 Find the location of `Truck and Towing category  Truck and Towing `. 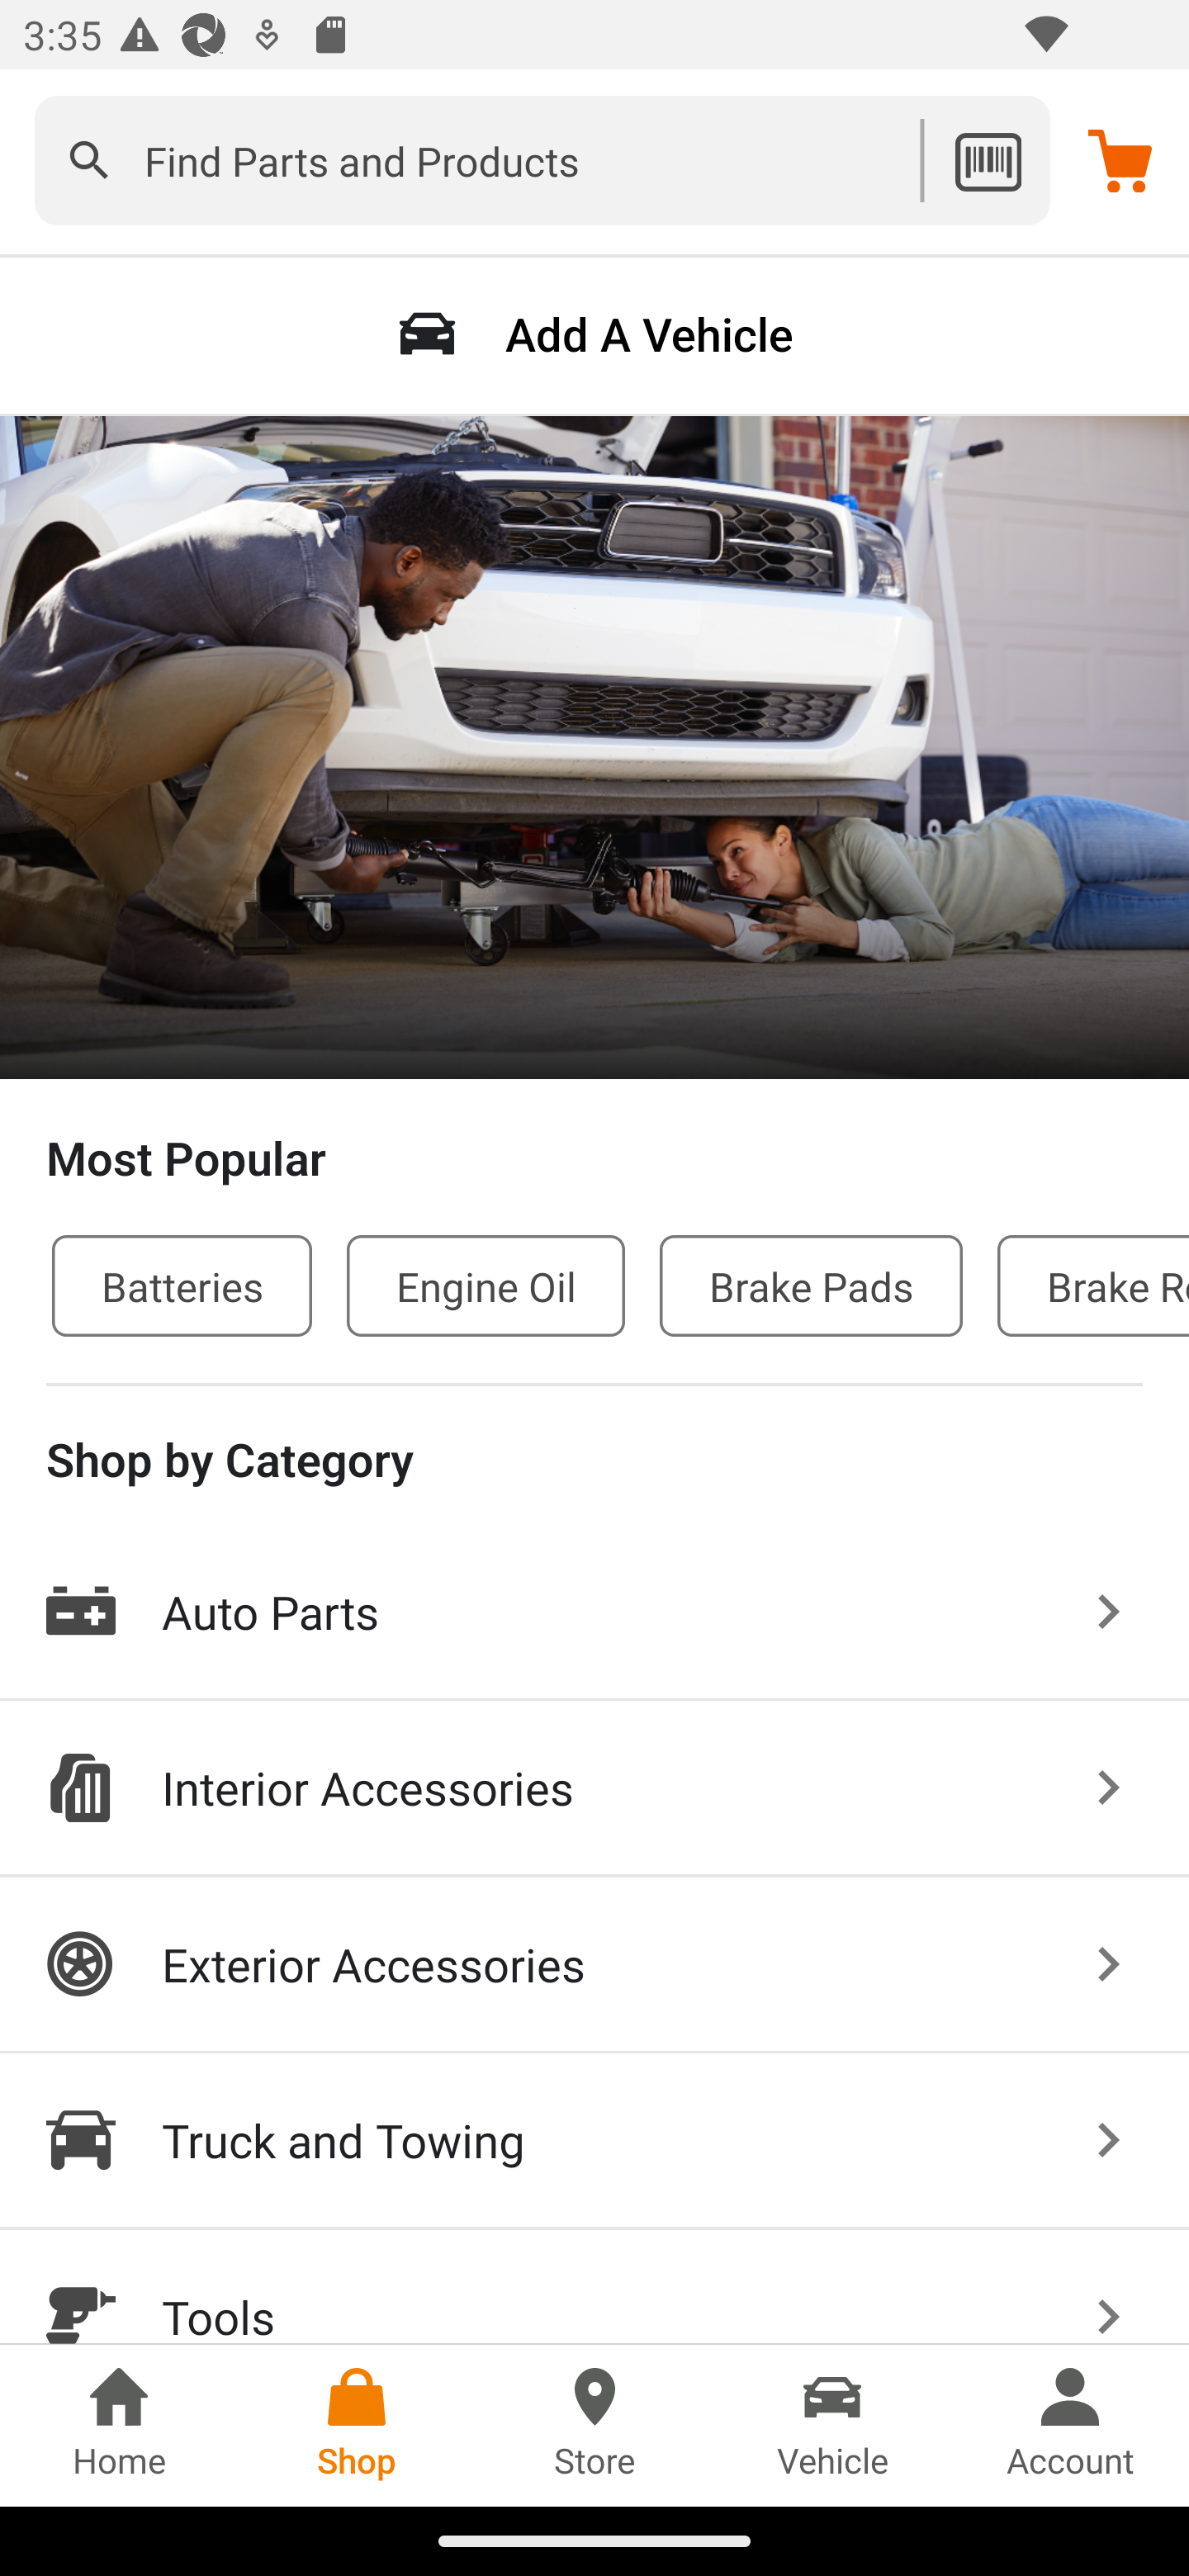

Truck and Towing category  Truck and Towing  is located at coordinates (594, 2142).